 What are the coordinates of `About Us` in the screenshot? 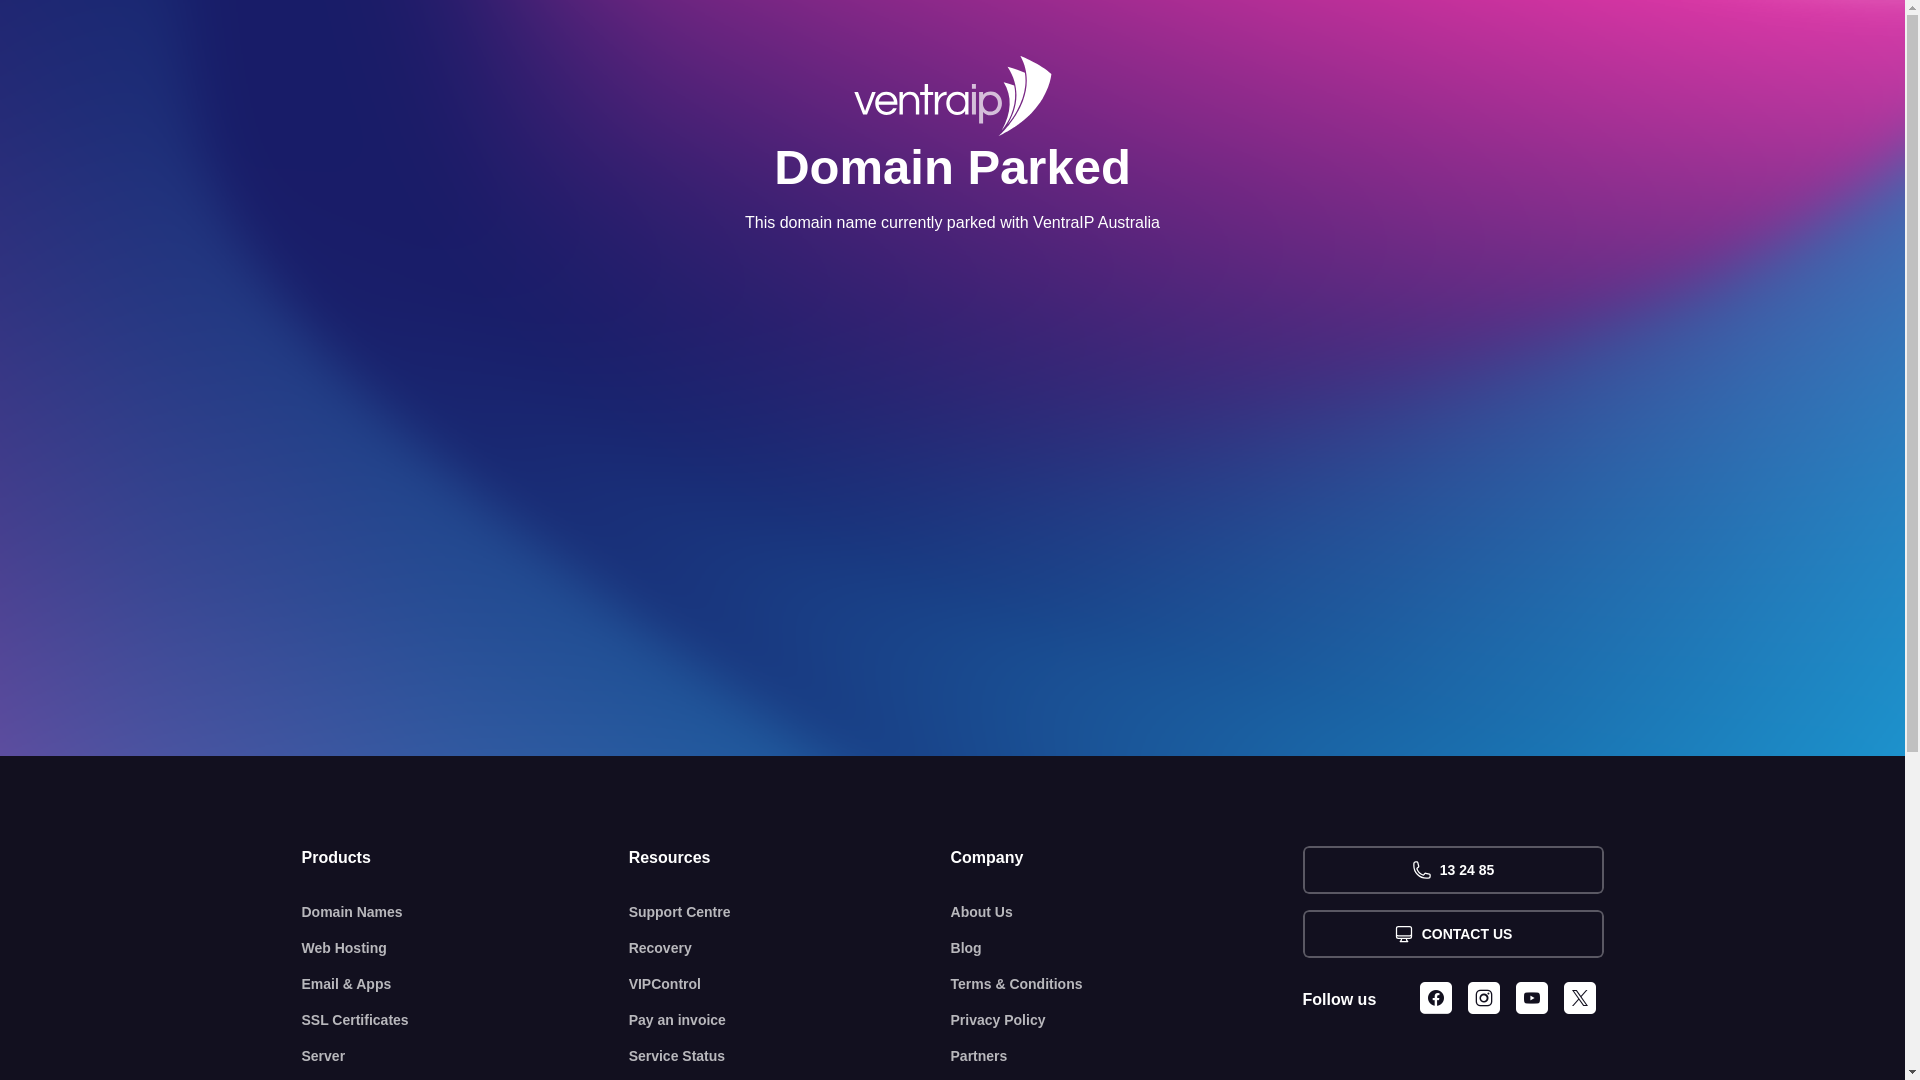 It's located at (1127, 912).